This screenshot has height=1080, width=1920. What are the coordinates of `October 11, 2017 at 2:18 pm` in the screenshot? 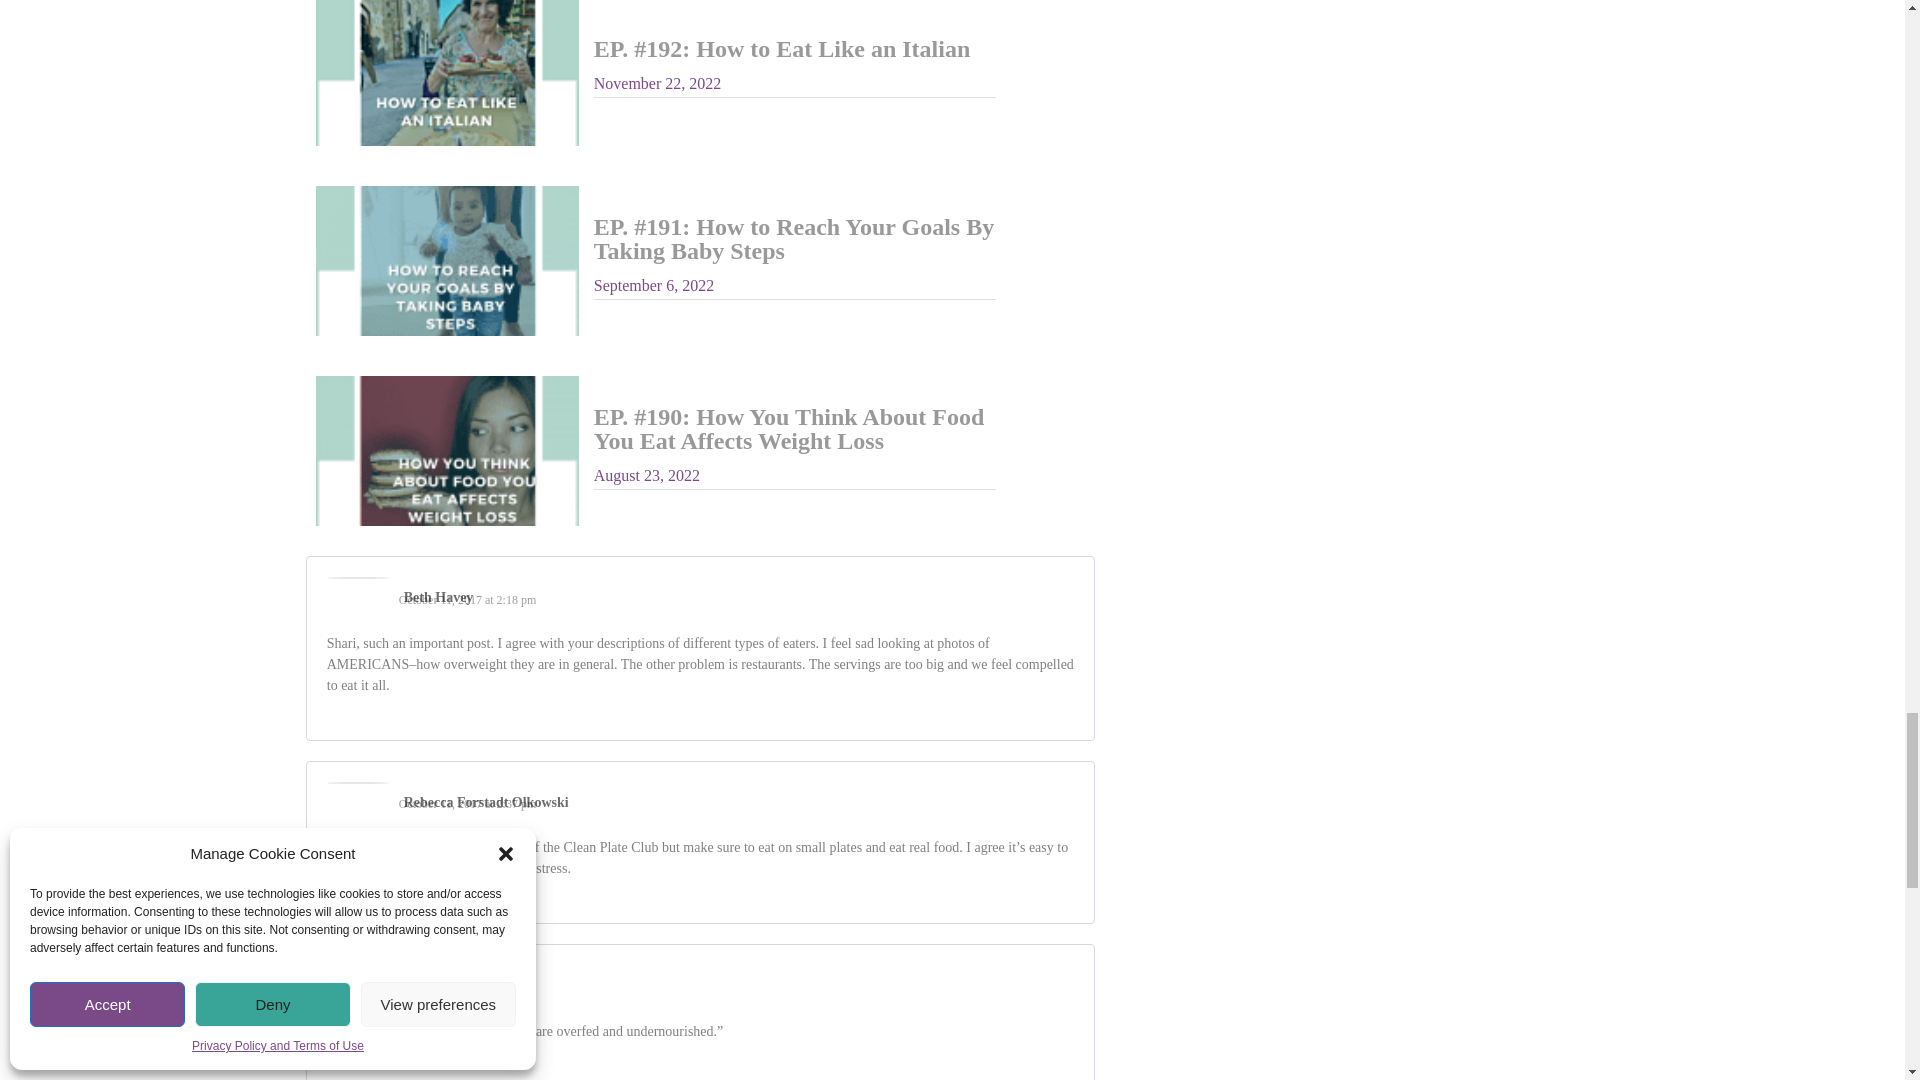 It's located at (468, 599).